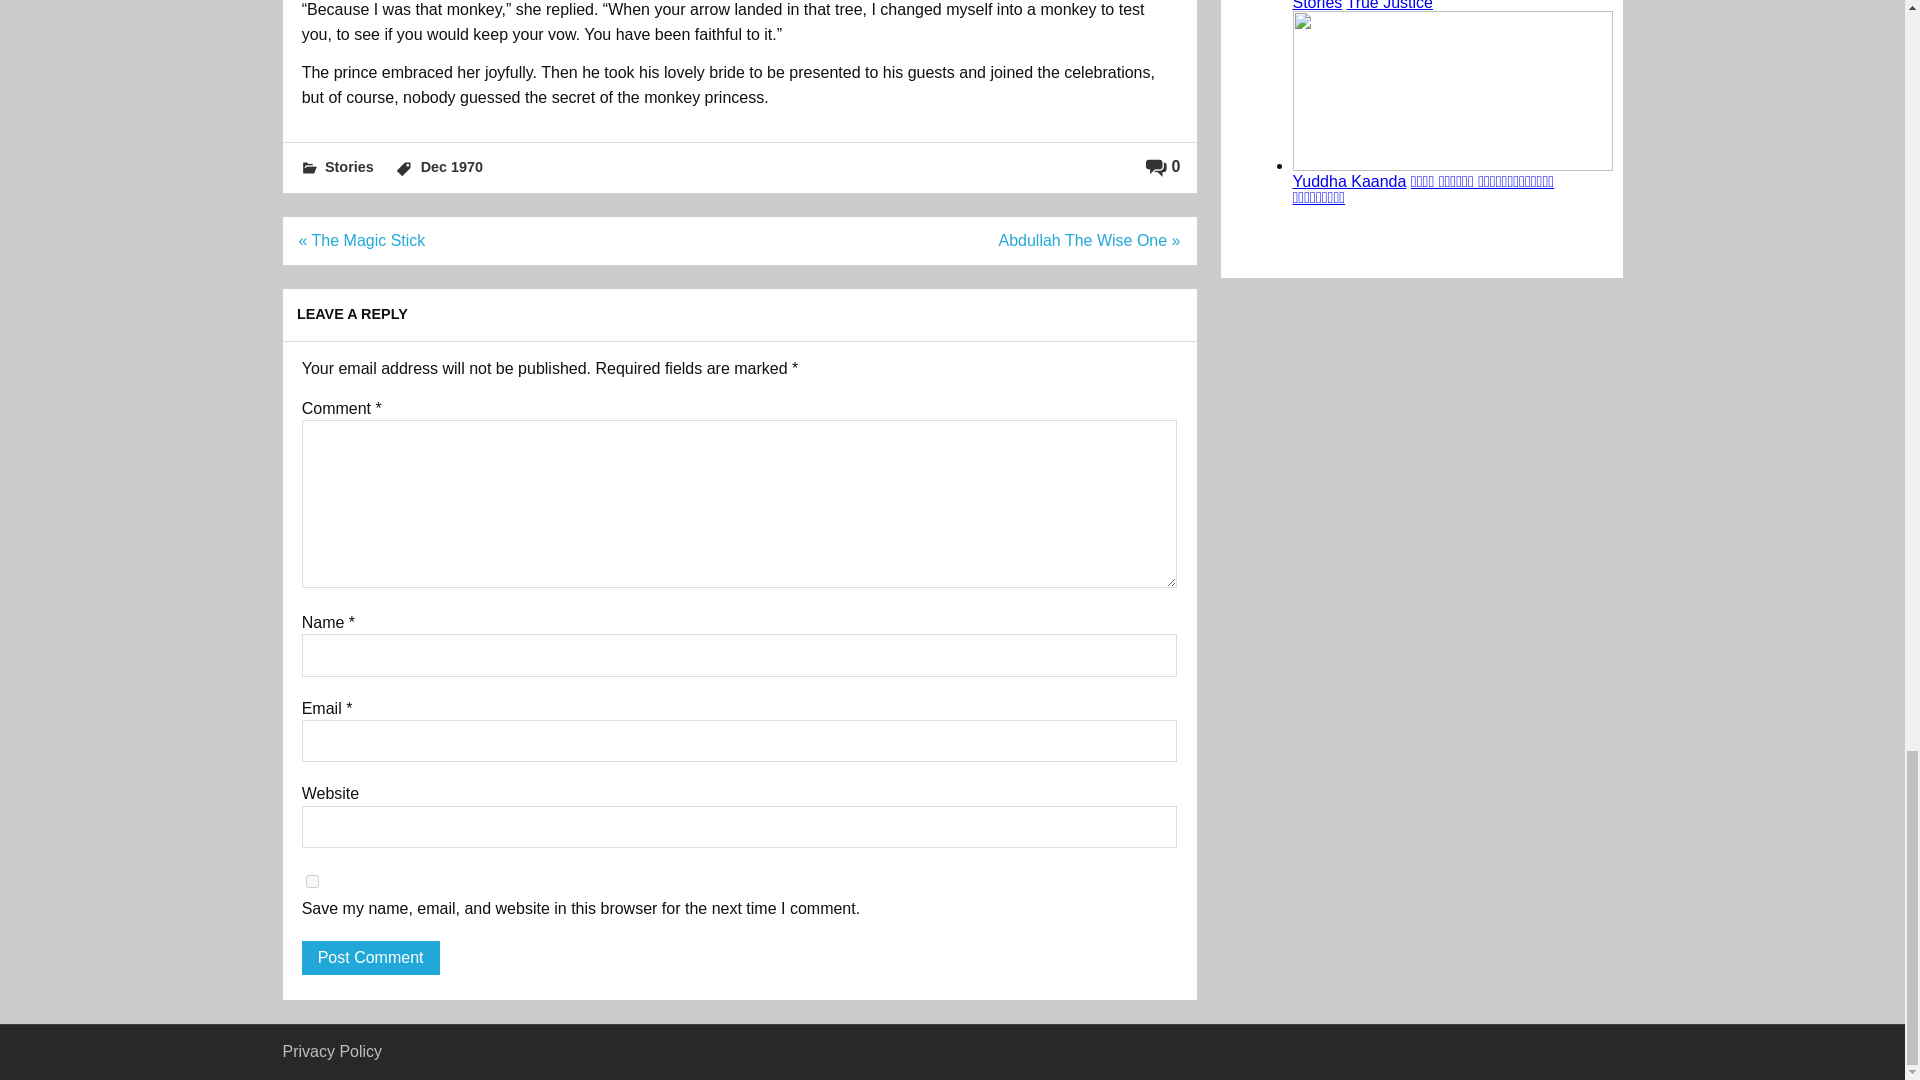 The image size is (1920, 1080). Describe the element at coordinates (452, 166) in the screenshot. I see `Dec 1970` at that location.